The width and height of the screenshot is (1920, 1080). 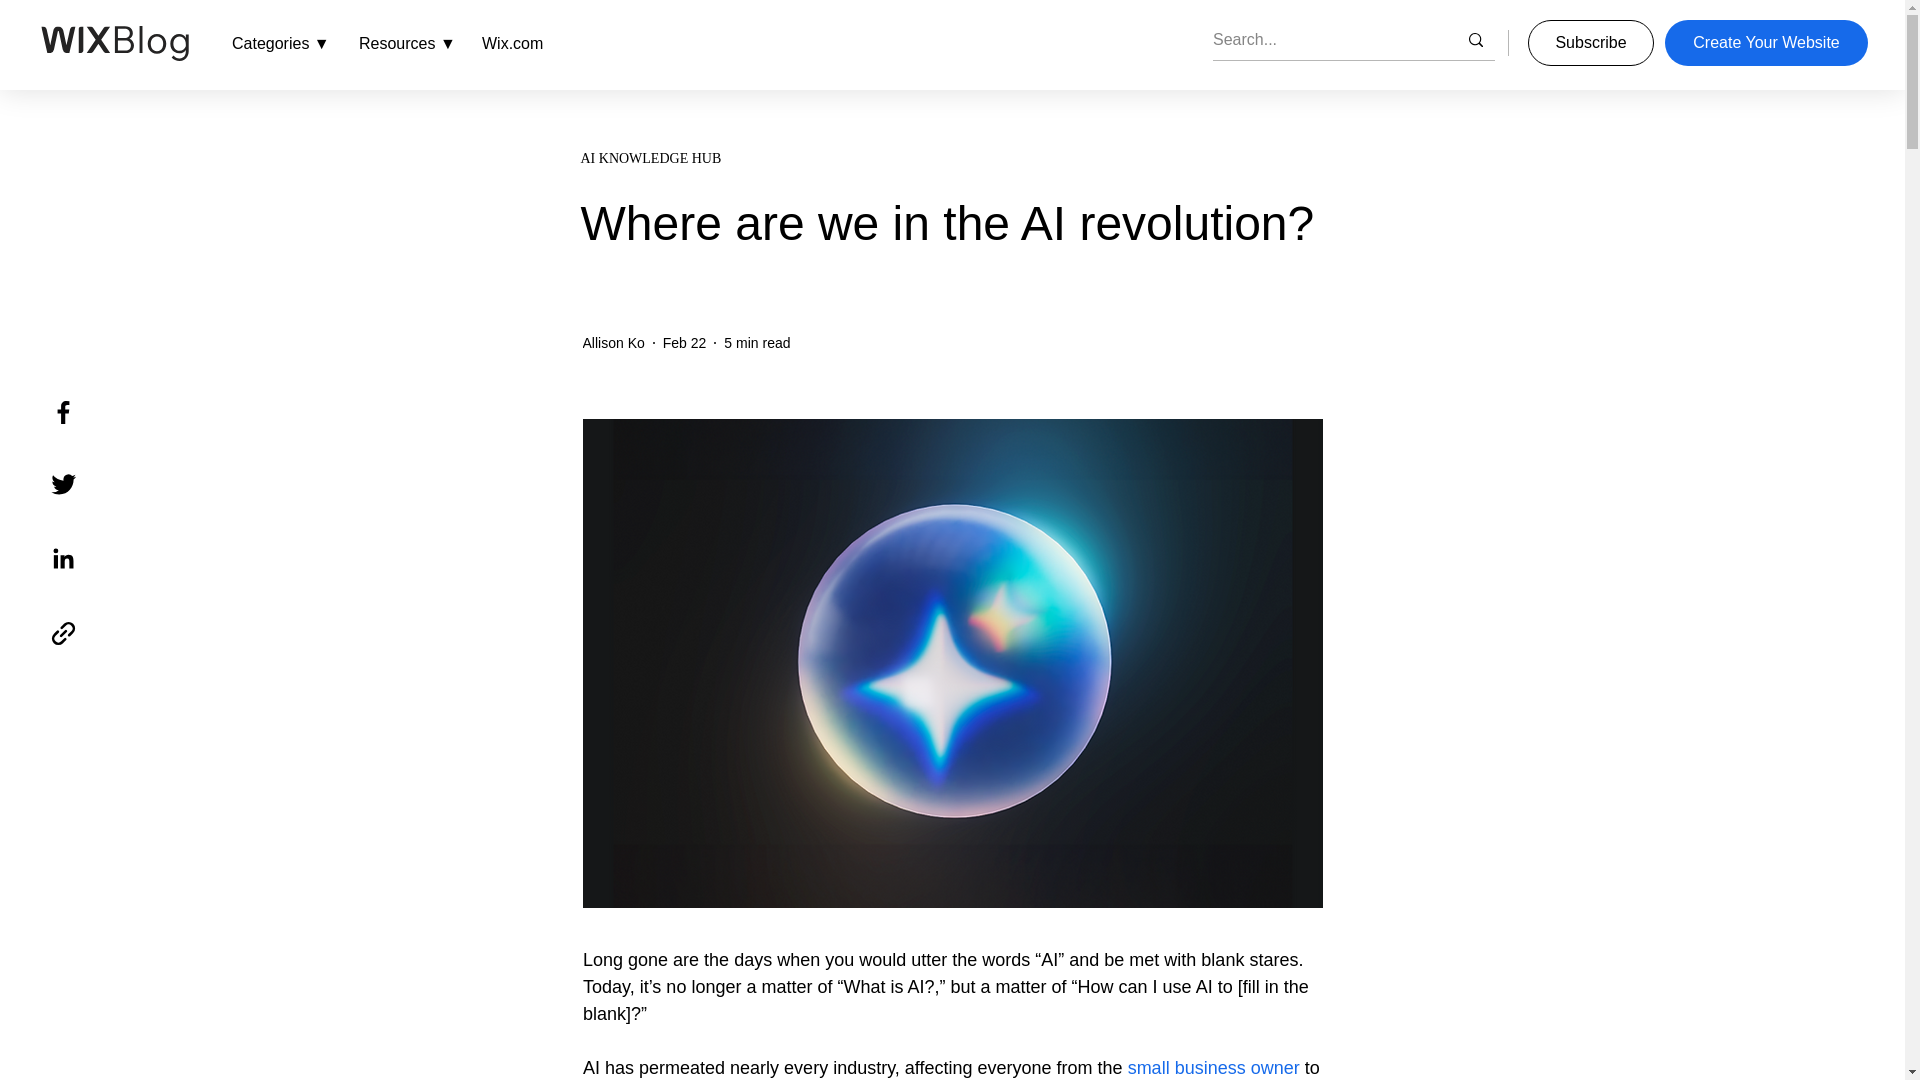 I want to click on Subscribe, so click(x=1590, y=42).